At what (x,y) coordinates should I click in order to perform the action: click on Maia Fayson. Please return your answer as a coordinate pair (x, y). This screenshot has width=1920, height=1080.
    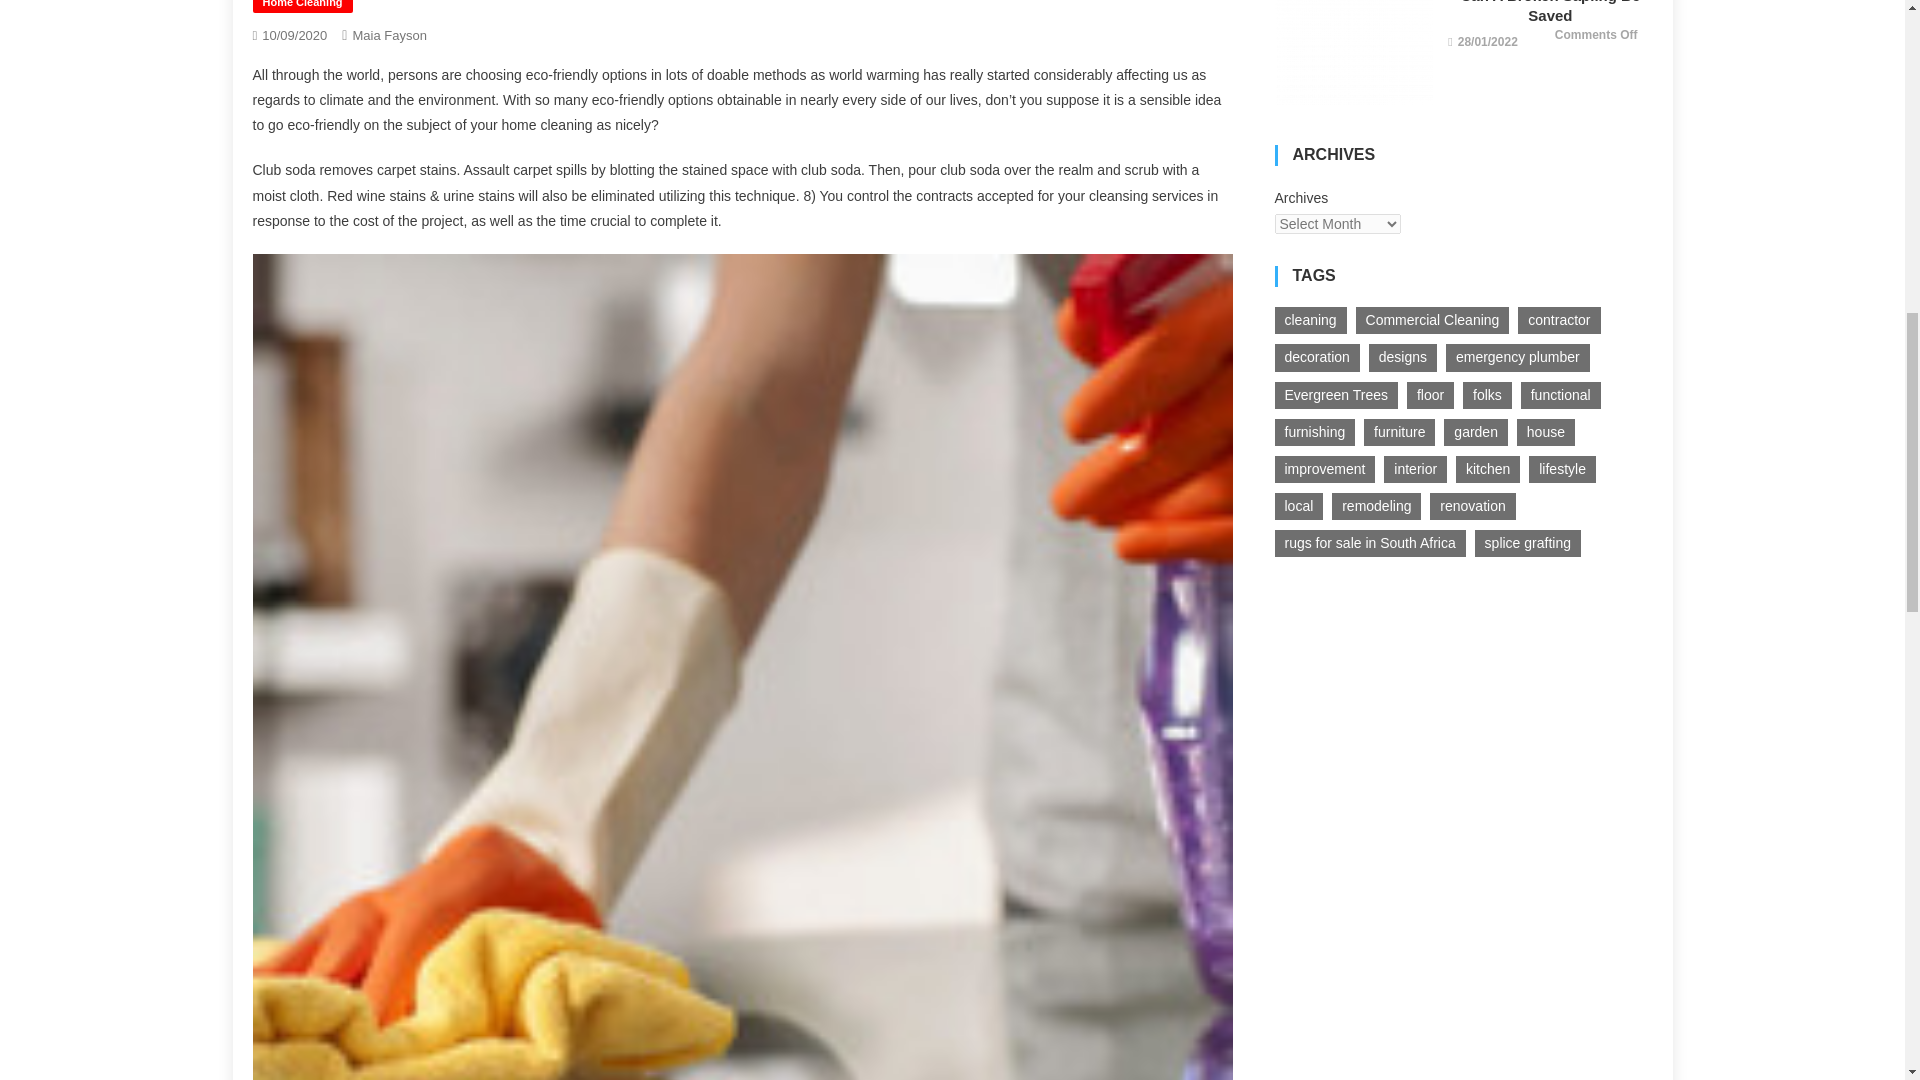
    Looking at the image, I should click on (388, 36).